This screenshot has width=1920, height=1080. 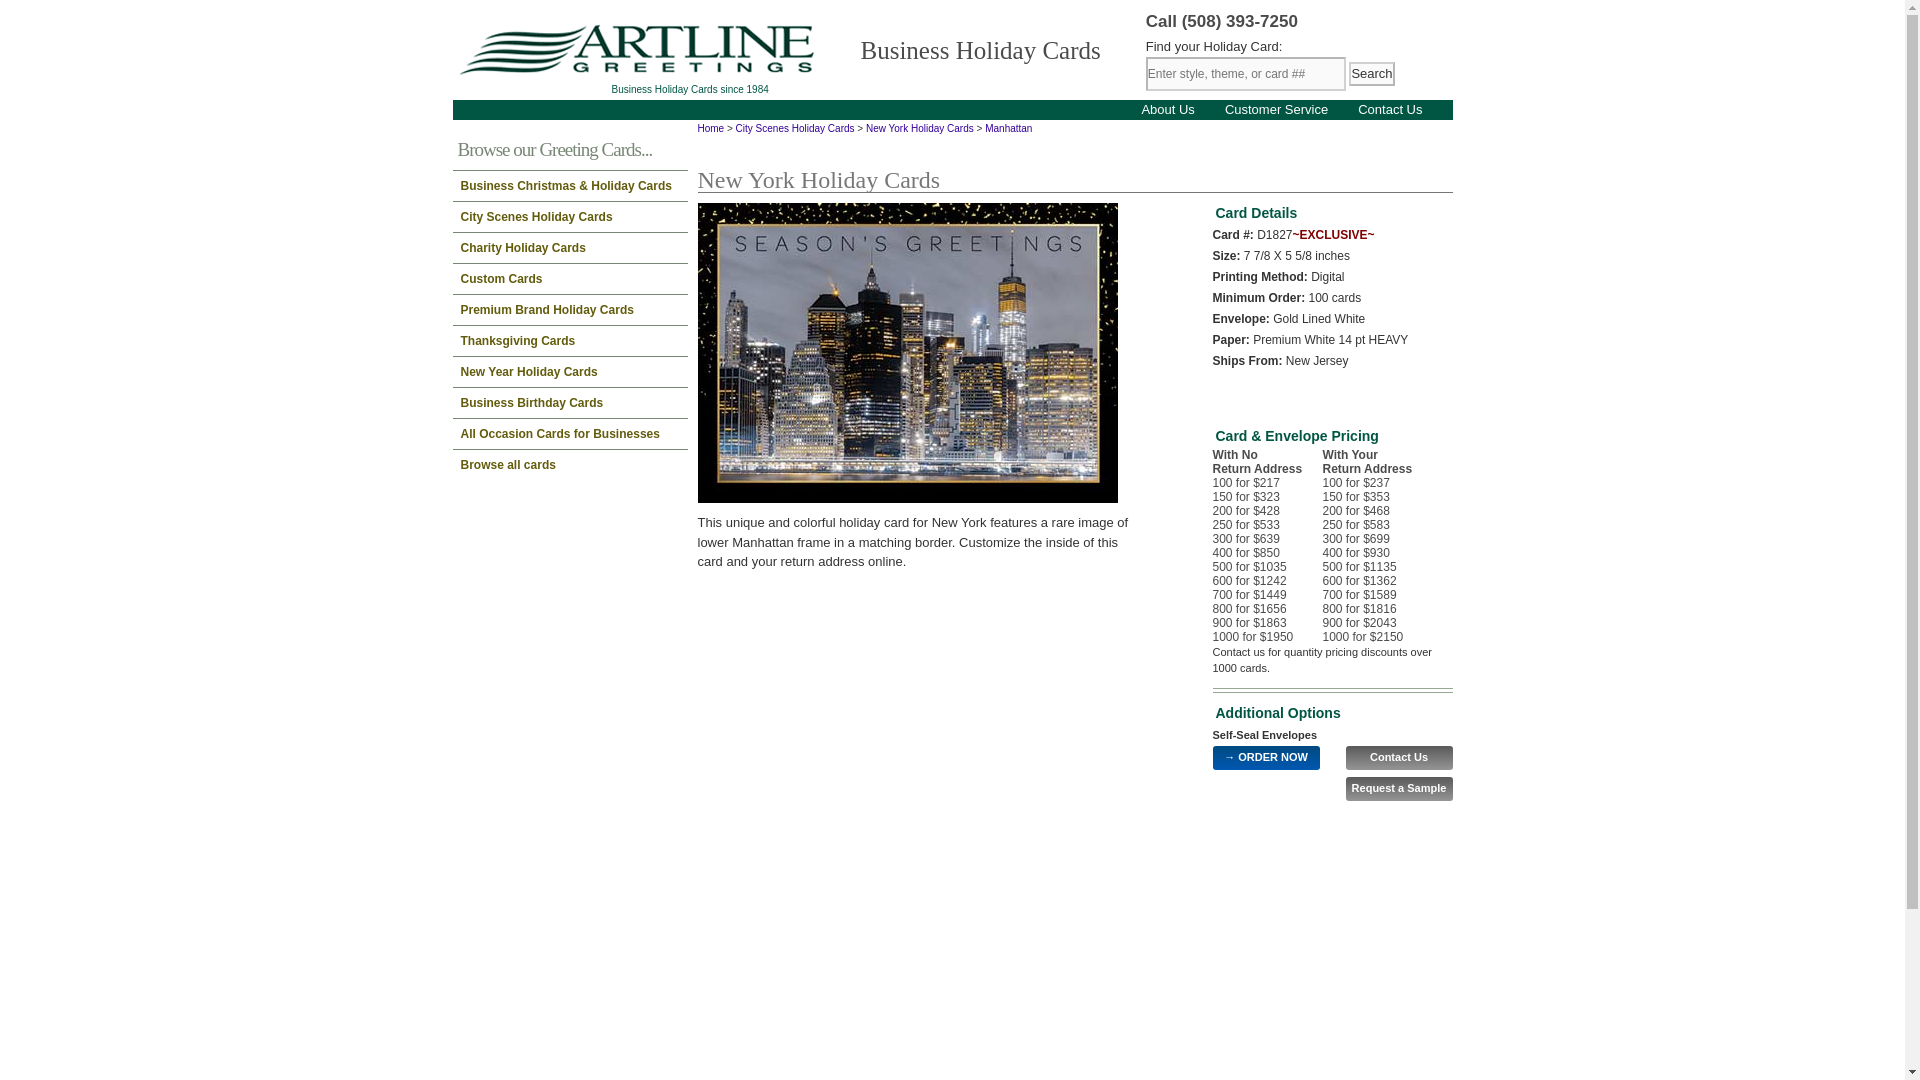 I want to click on Browse all cards, so click(x=569, y=464).